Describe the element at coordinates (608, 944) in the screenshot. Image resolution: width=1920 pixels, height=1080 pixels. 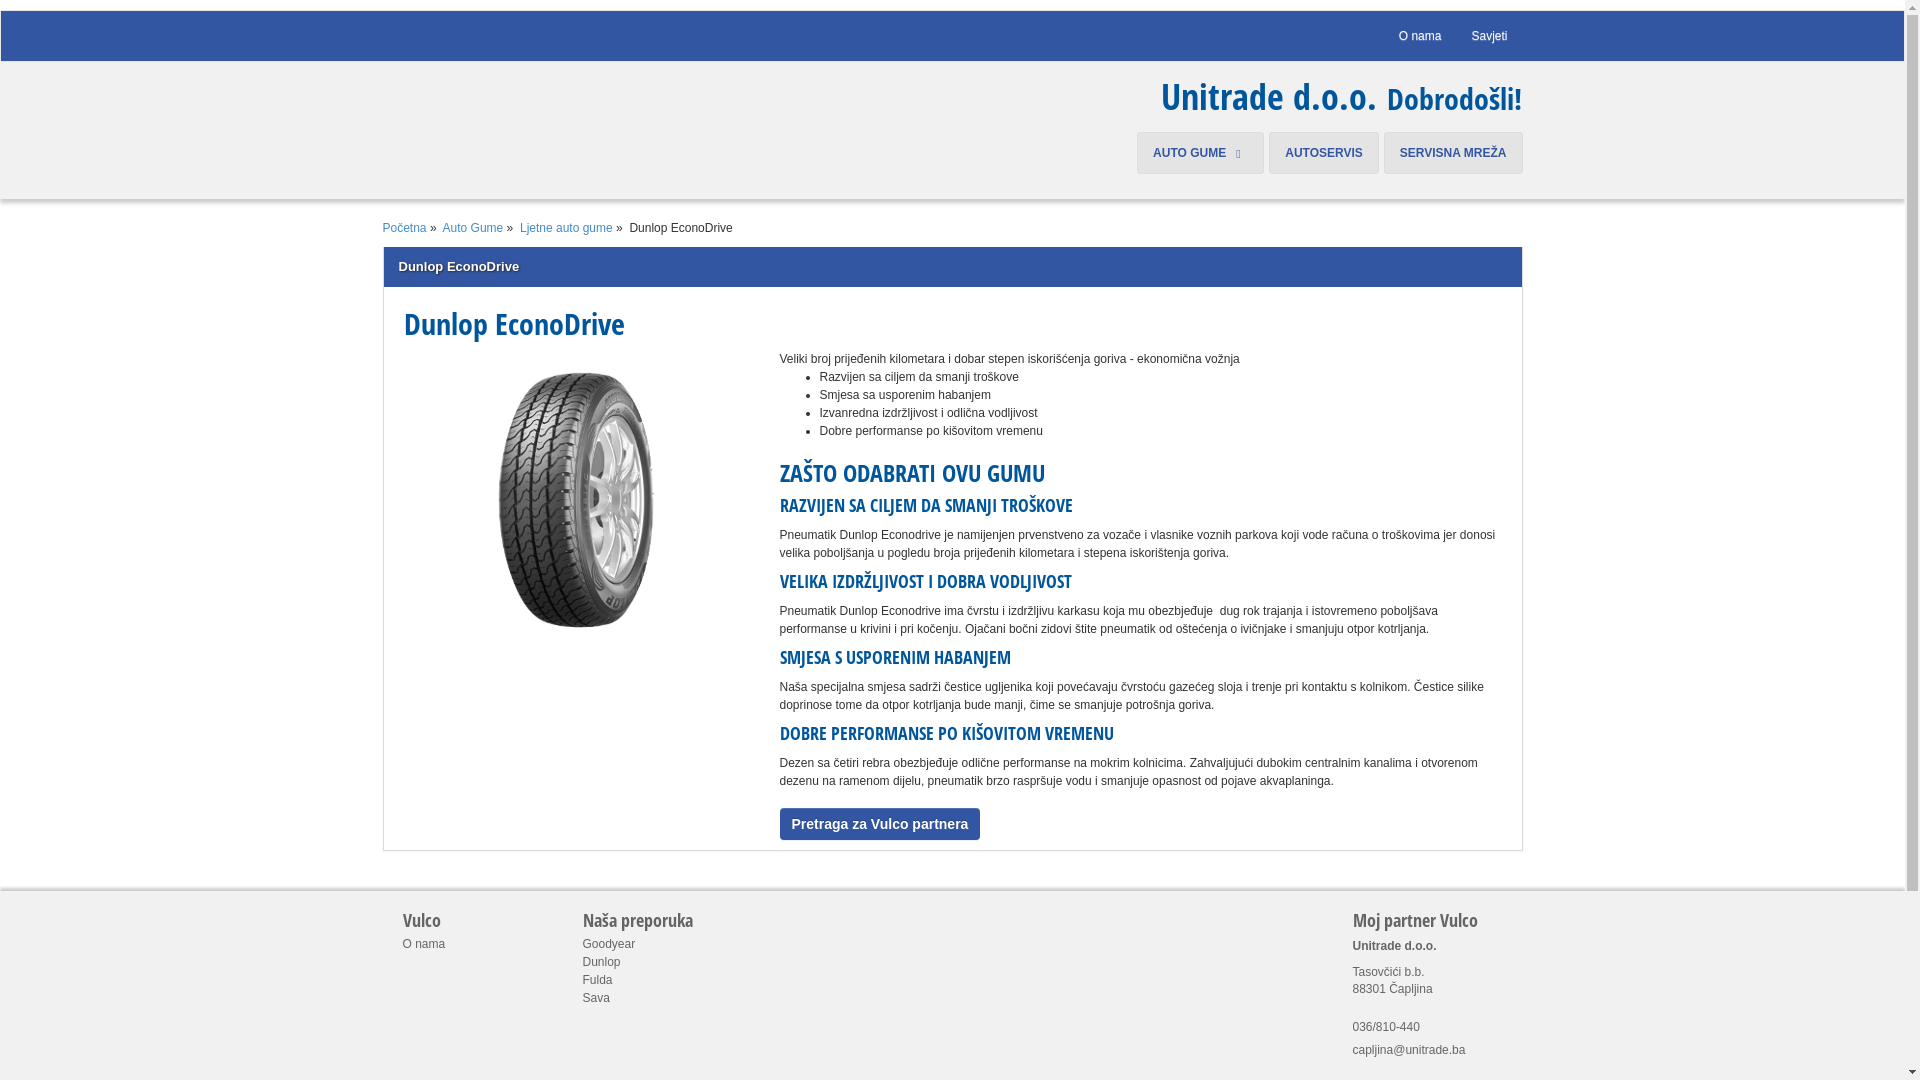
I see `Goodyear` at that location.